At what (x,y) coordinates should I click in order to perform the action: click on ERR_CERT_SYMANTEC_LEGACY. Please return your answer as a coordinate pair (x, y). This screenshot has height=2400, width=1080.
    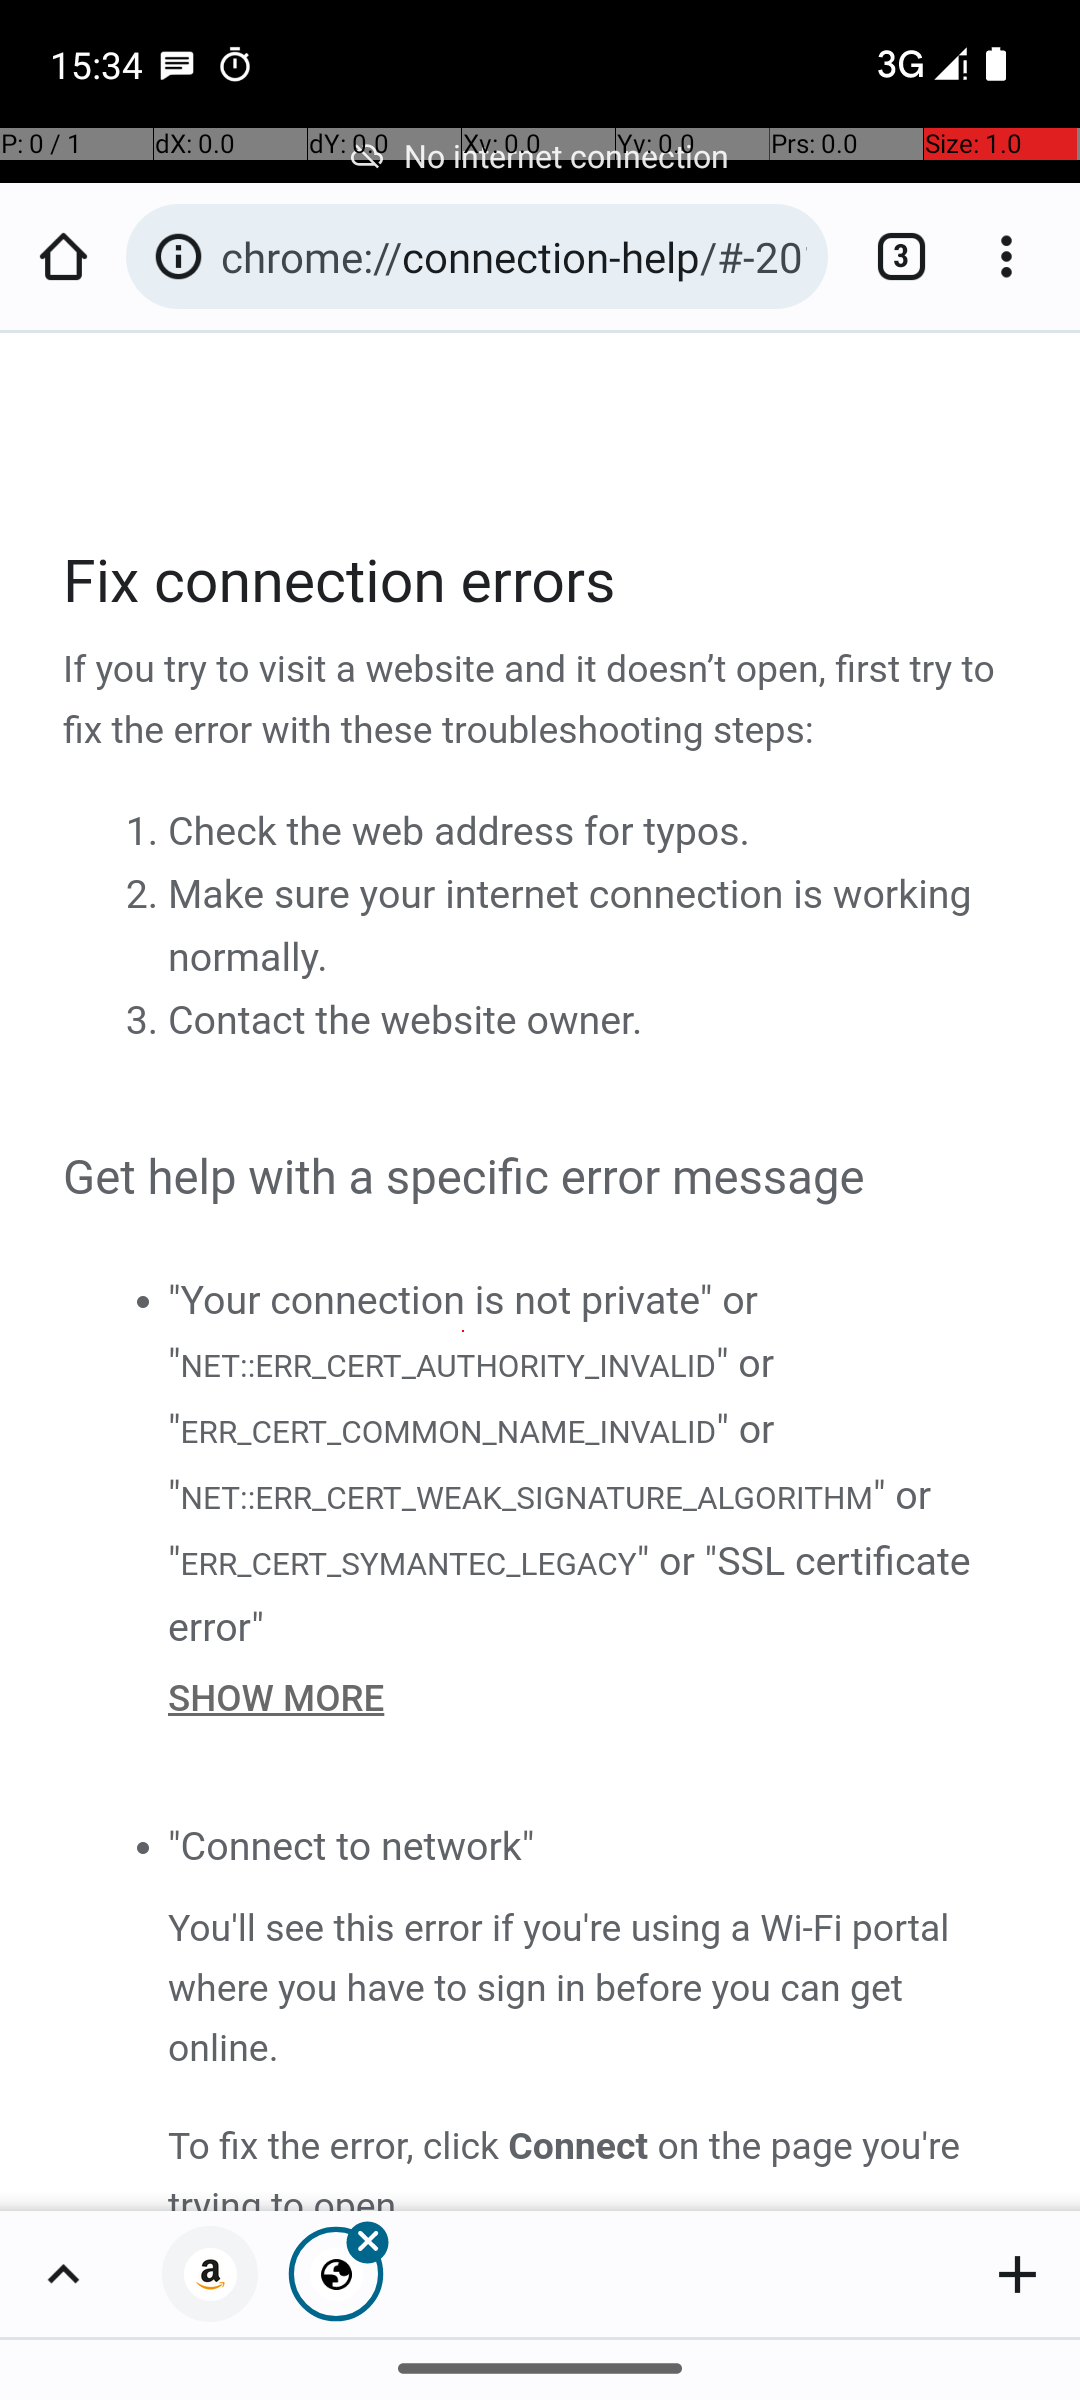
    Looking at the image, I should click on (408, 1563).